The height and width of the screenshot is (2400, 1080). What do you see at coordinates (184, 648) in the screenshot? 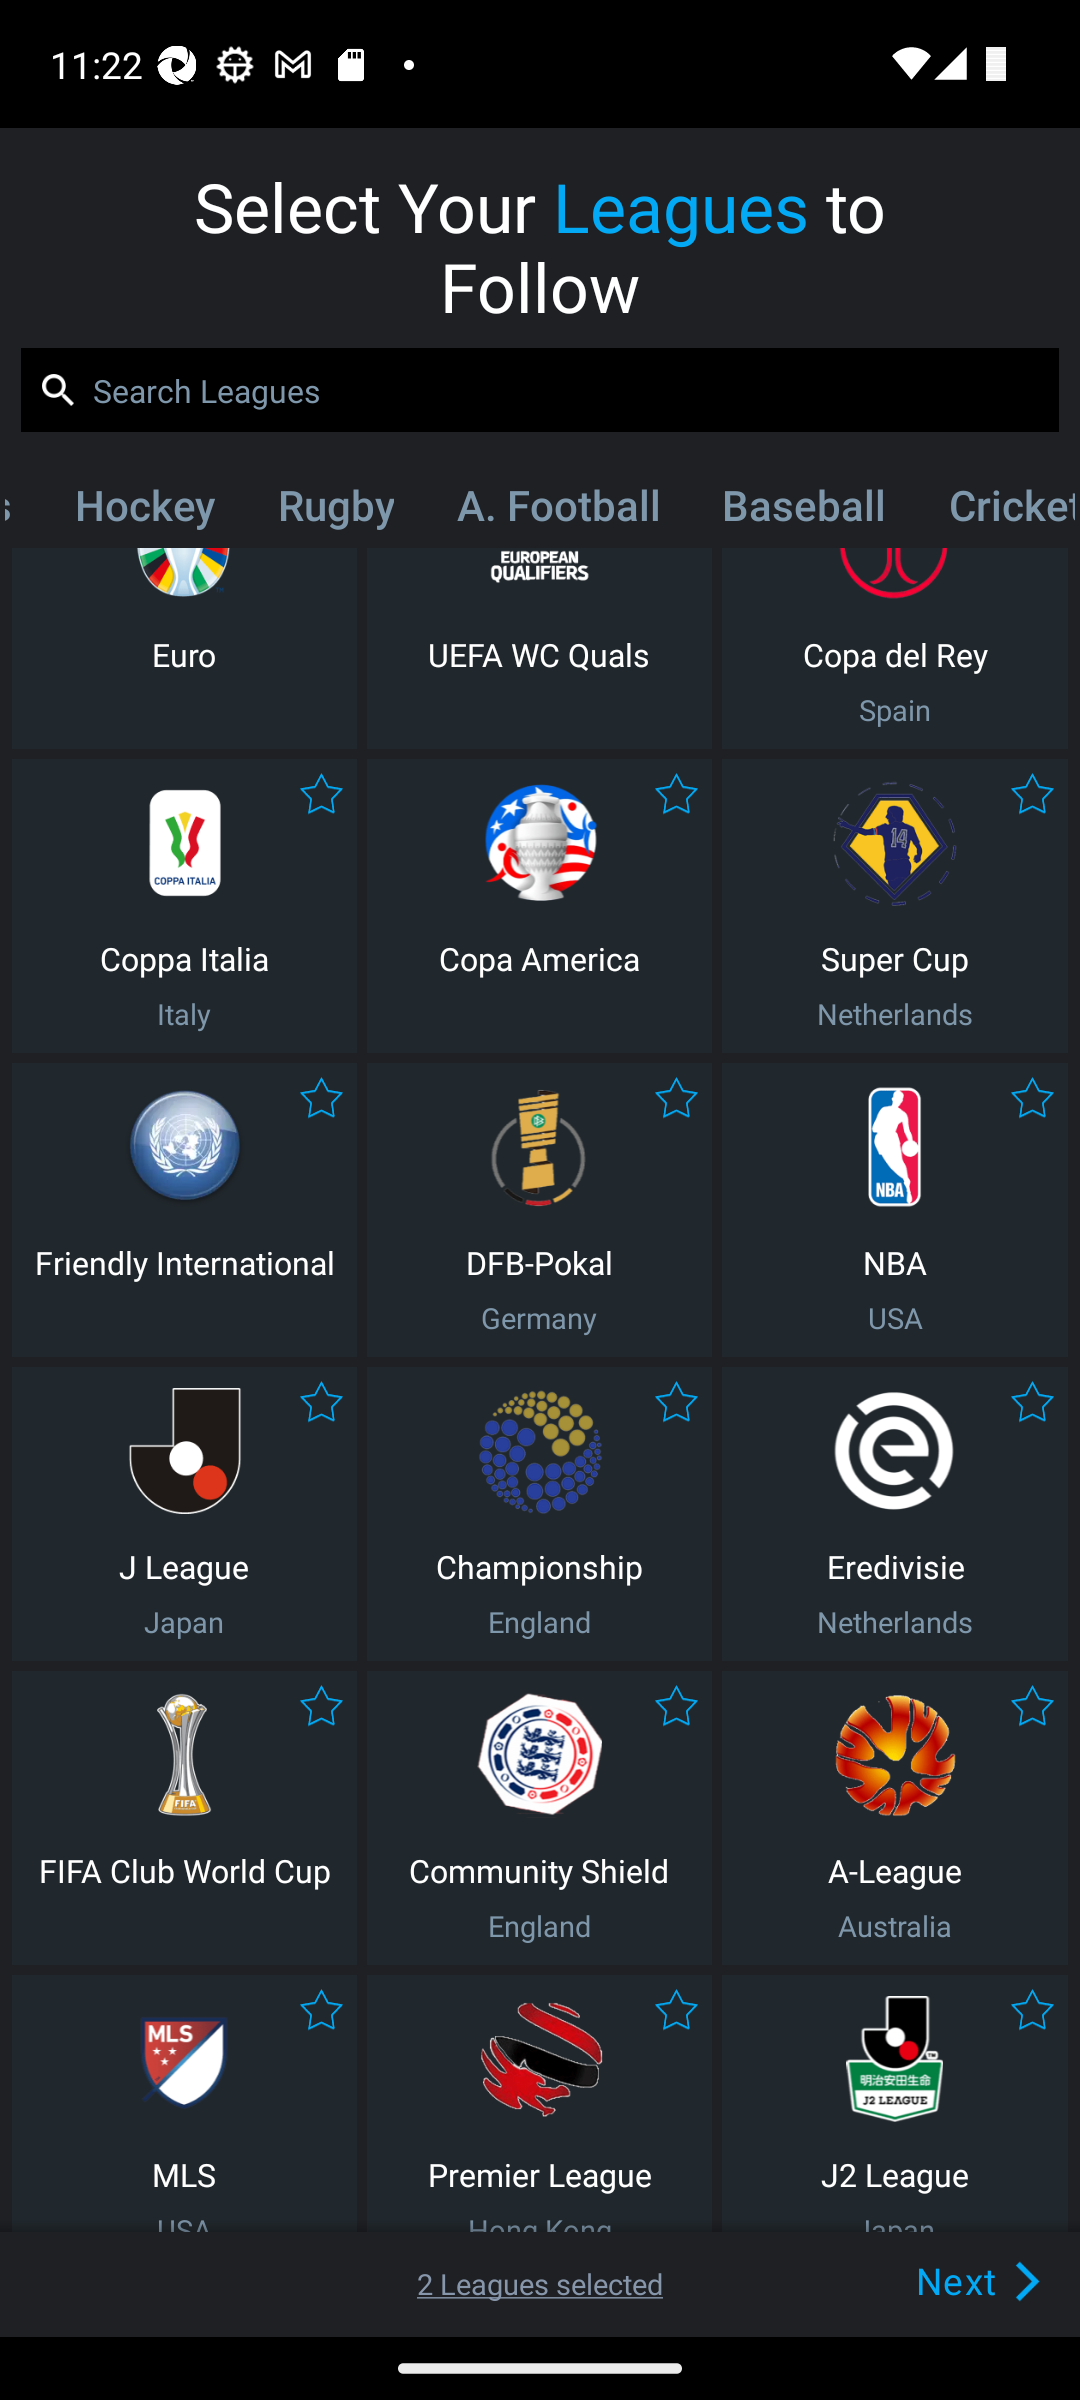
I see `Euro` at bounding box center [184, 648].